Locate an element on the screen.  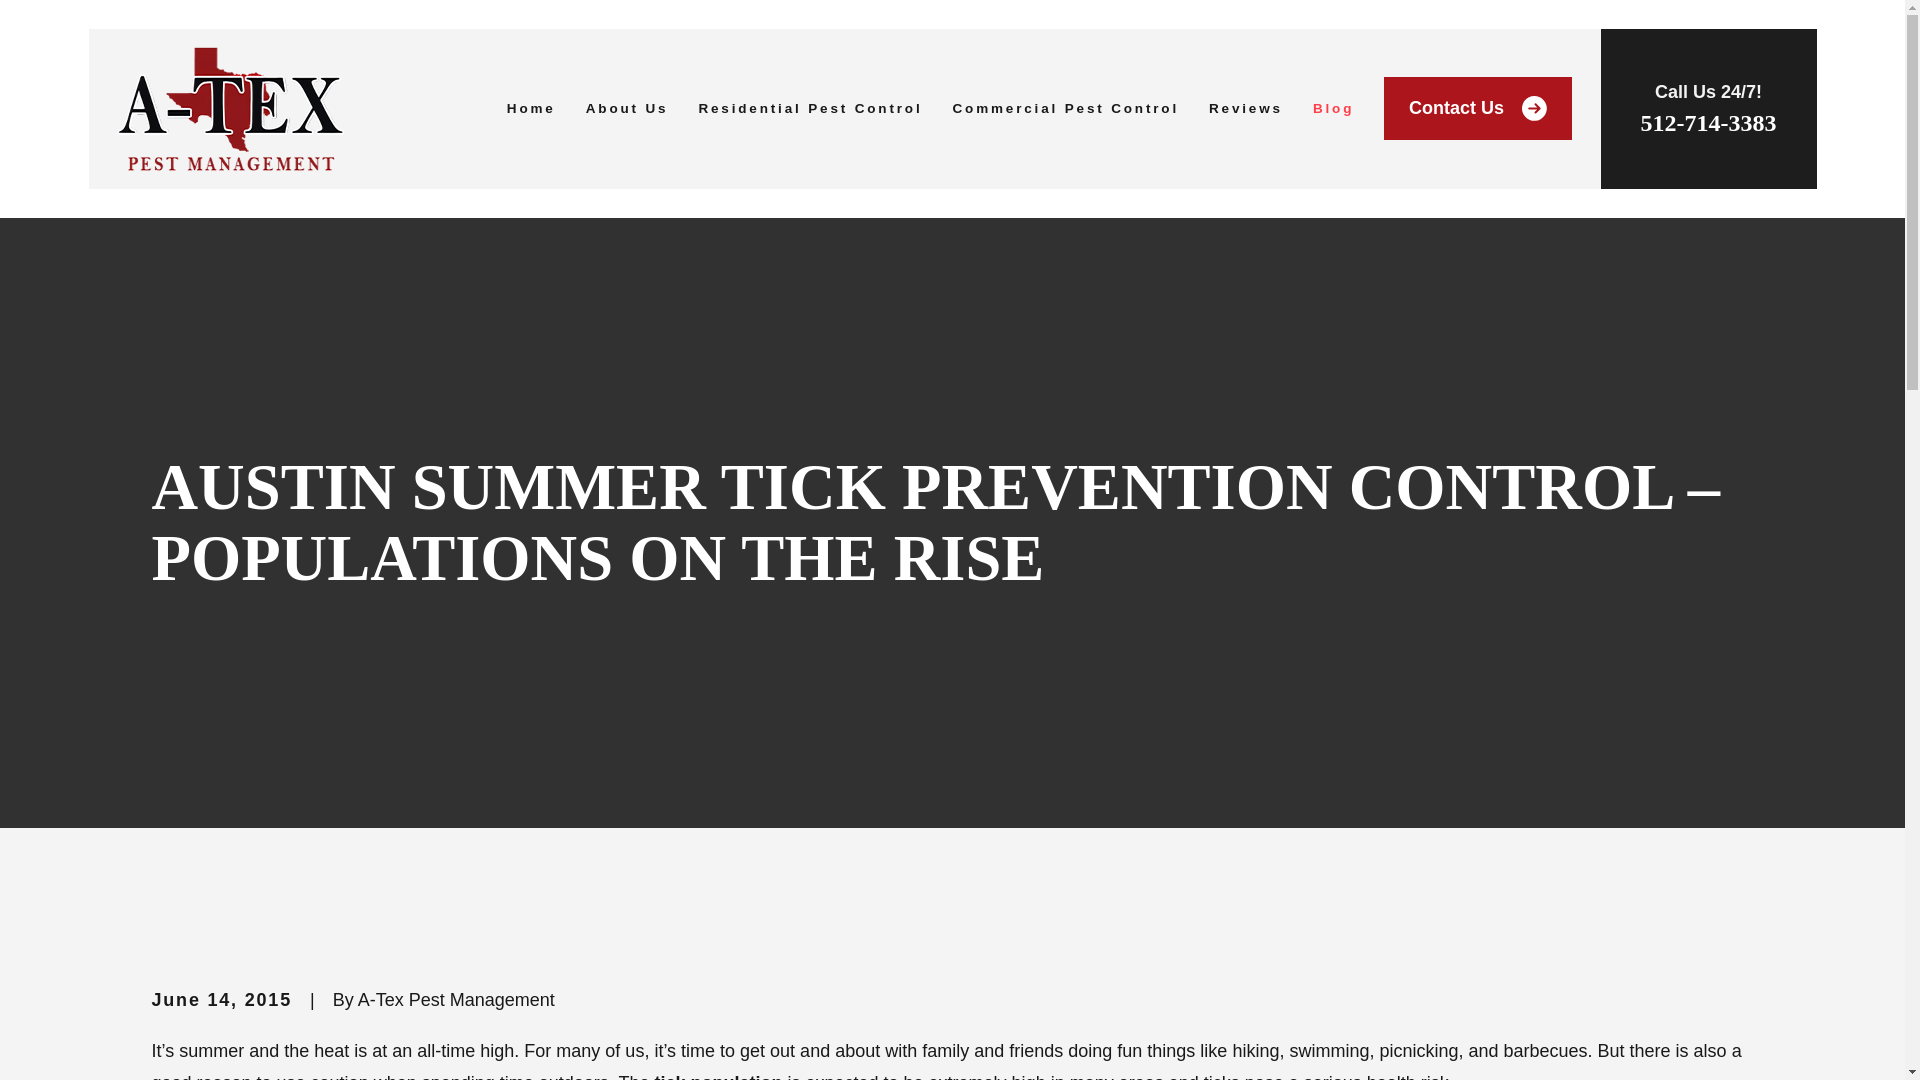
Residential Pest Control is located at coordinates (810, 108).